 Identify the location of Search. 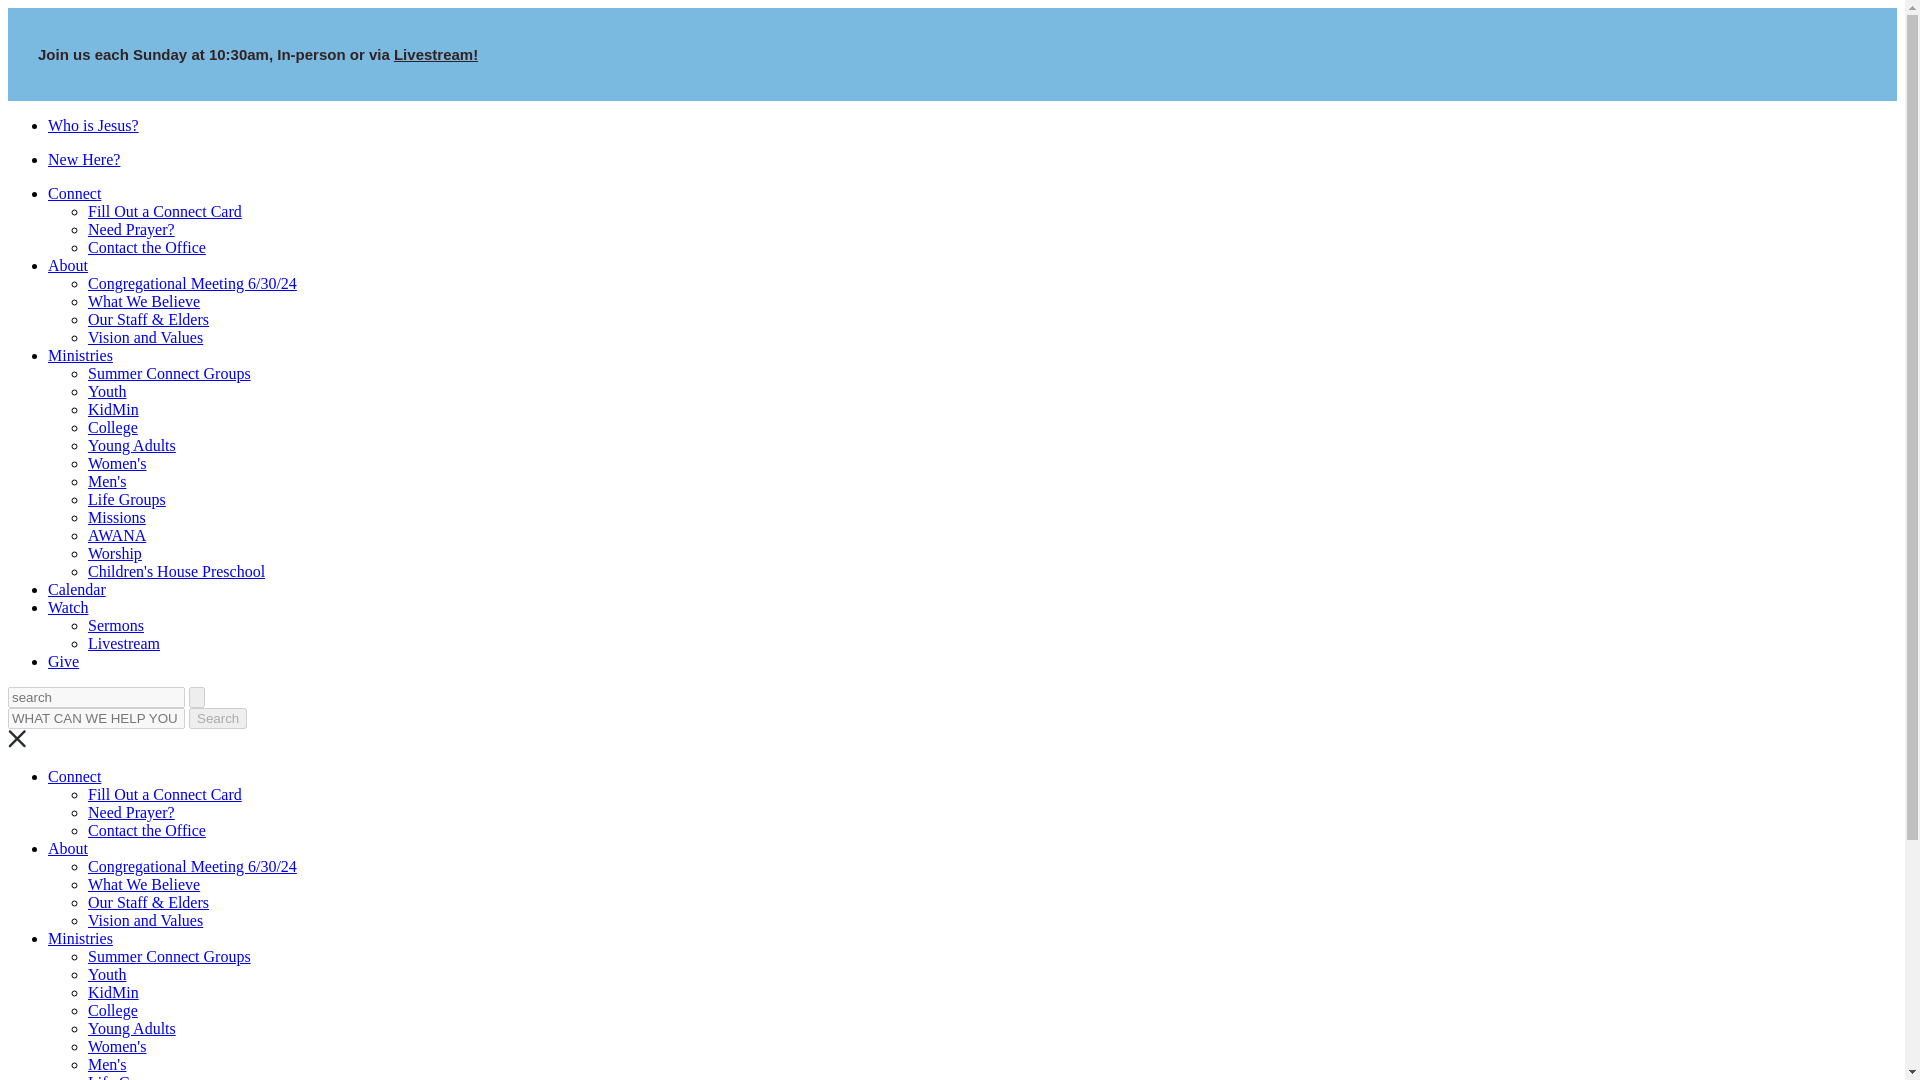
(218, 718).